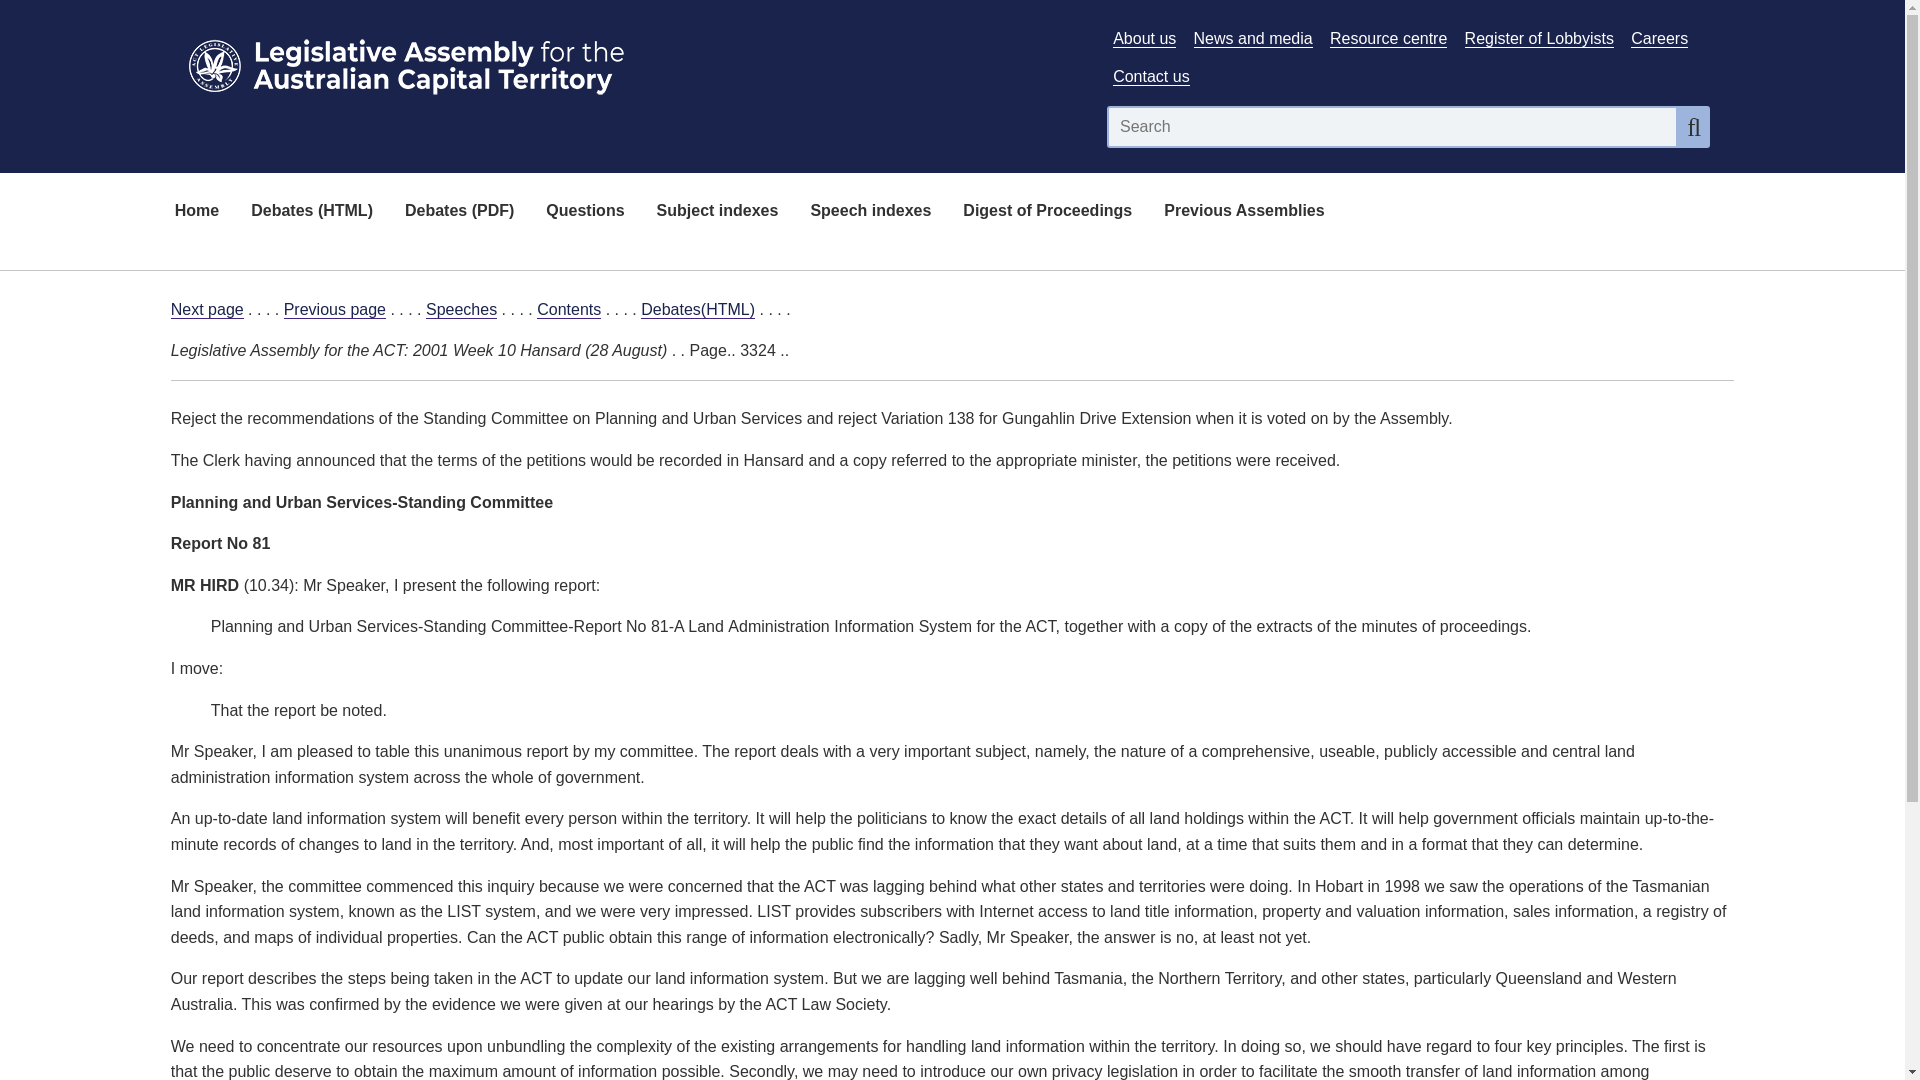 This screenshot has width=1920, height=1080. What do you see at coordinates (870, 212) in the screenshot?
I see `Speech indexes` at bounding box center [870, 212].